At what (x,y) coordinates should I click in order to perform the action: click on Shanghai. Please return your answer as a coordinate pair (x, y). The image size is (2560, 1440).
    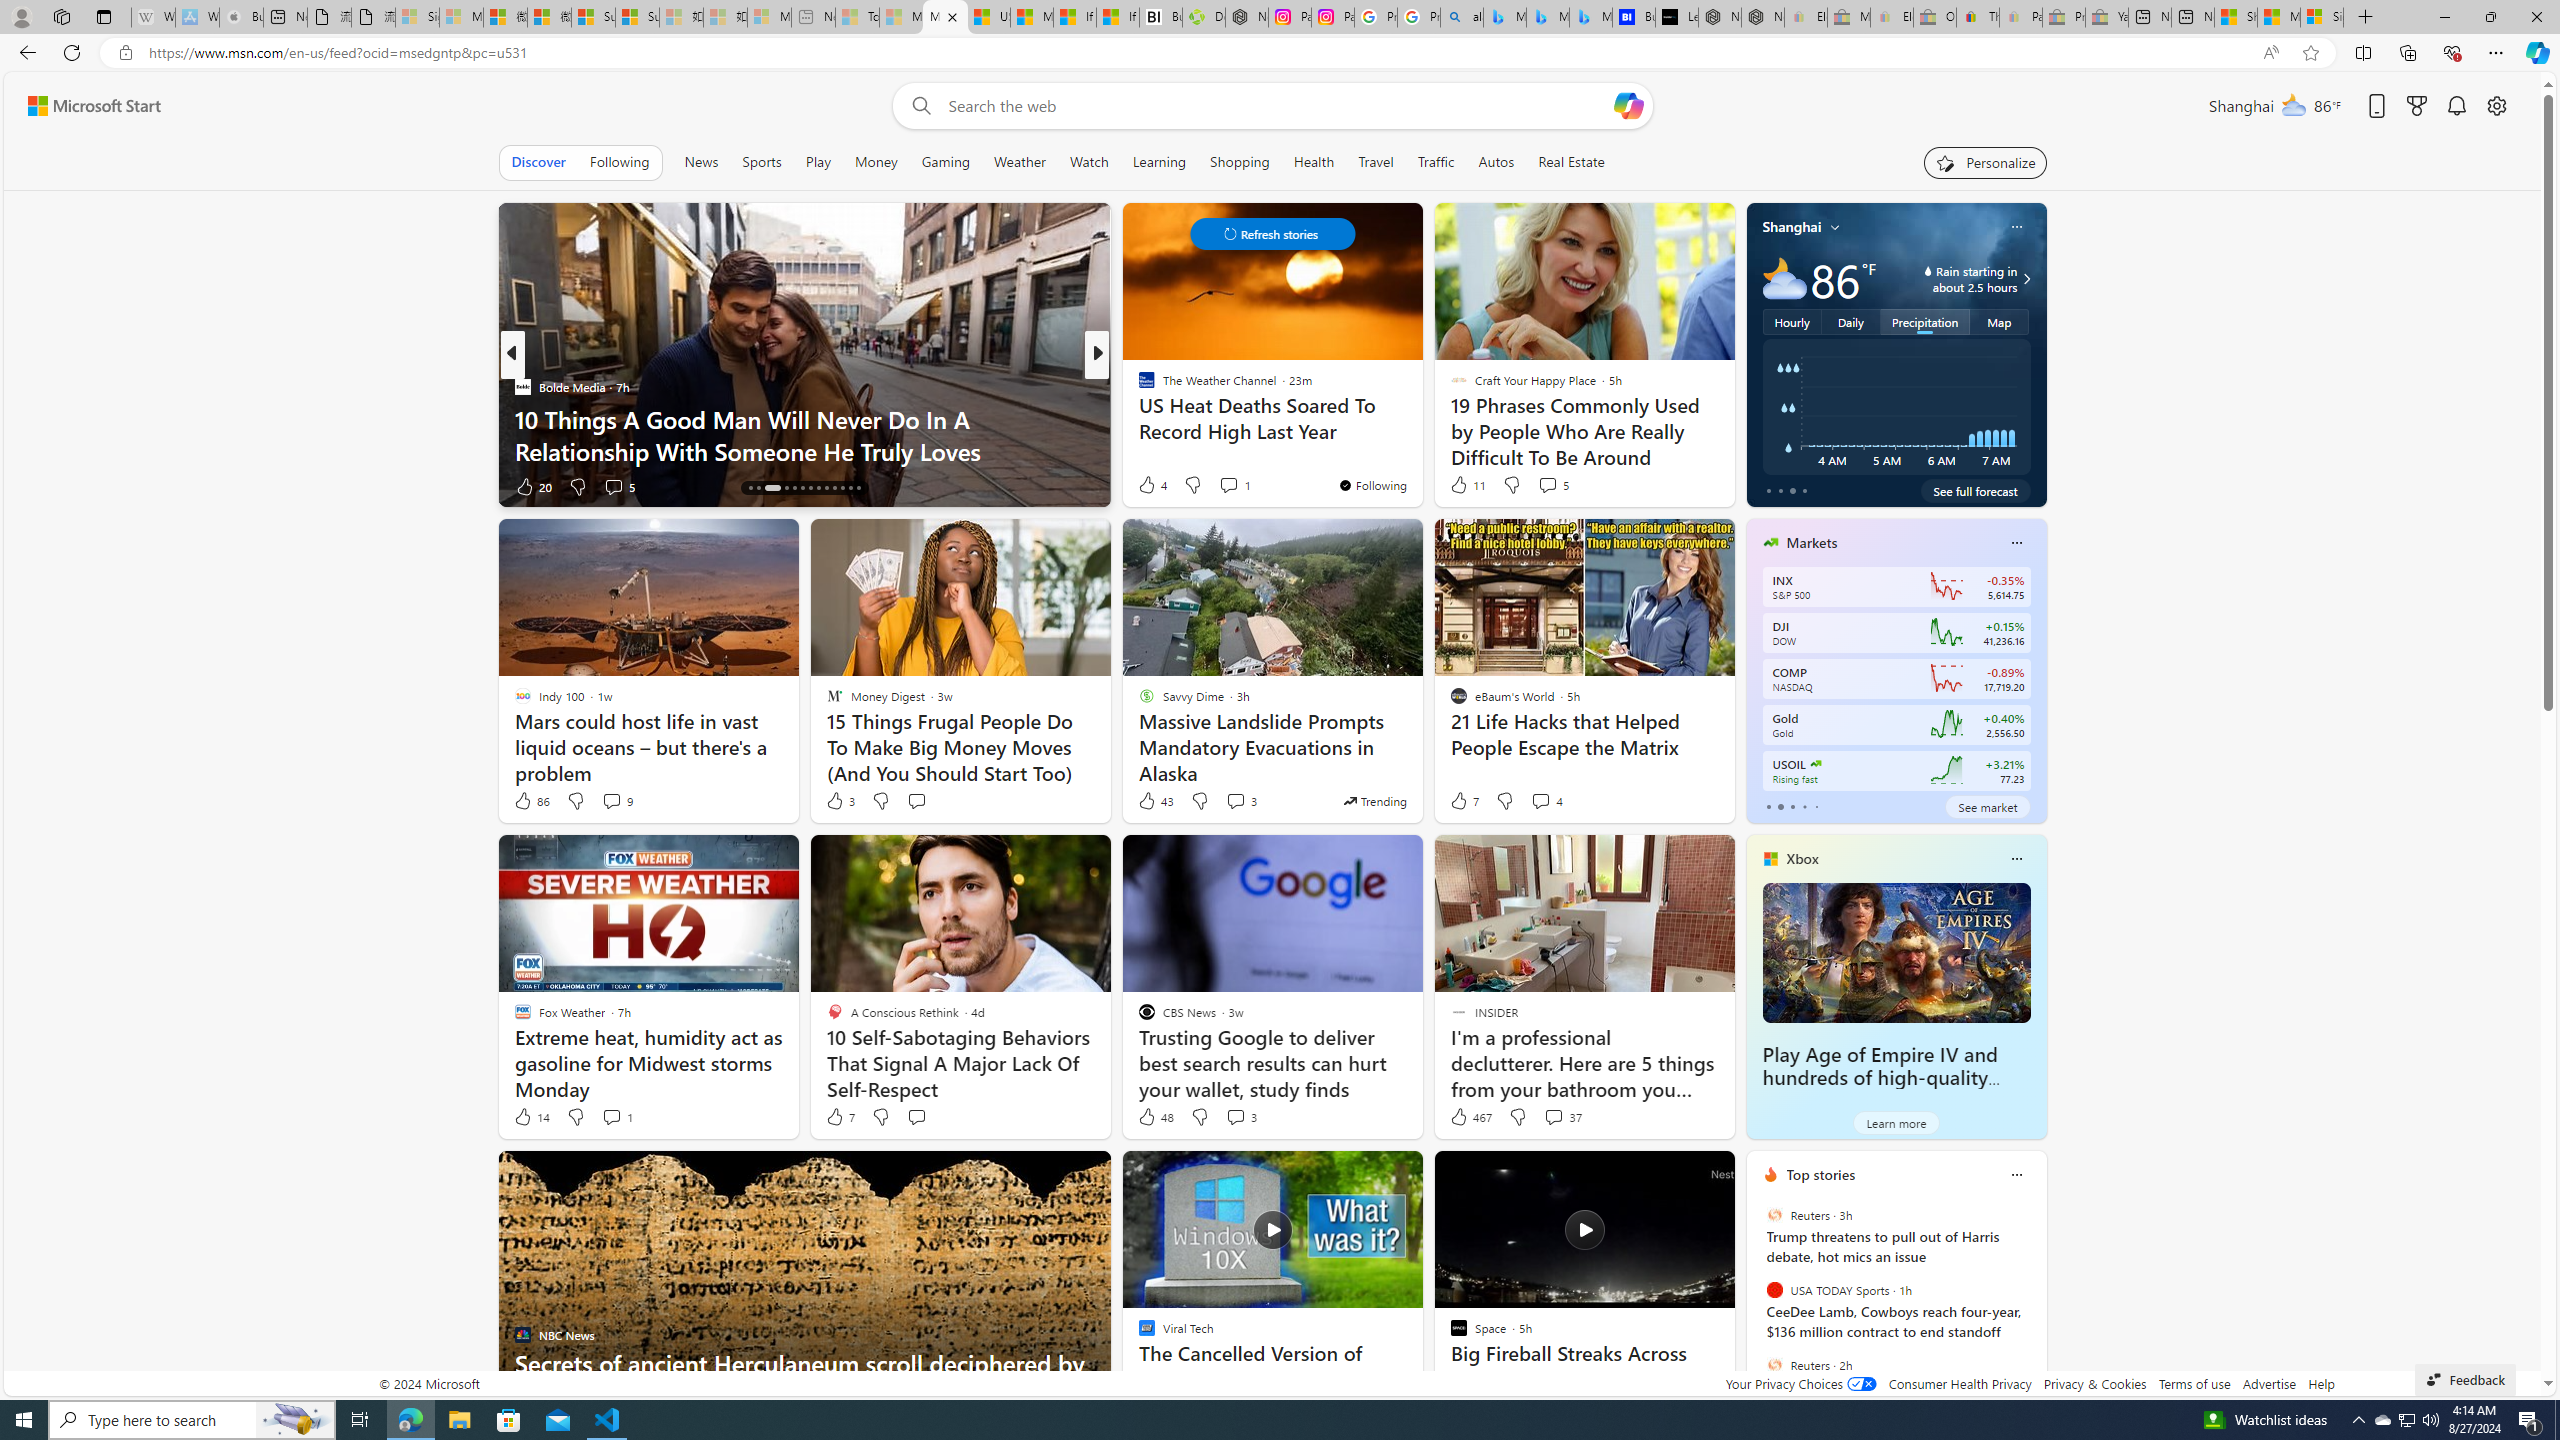
    Looking at the image, I should click on (1792, 226).